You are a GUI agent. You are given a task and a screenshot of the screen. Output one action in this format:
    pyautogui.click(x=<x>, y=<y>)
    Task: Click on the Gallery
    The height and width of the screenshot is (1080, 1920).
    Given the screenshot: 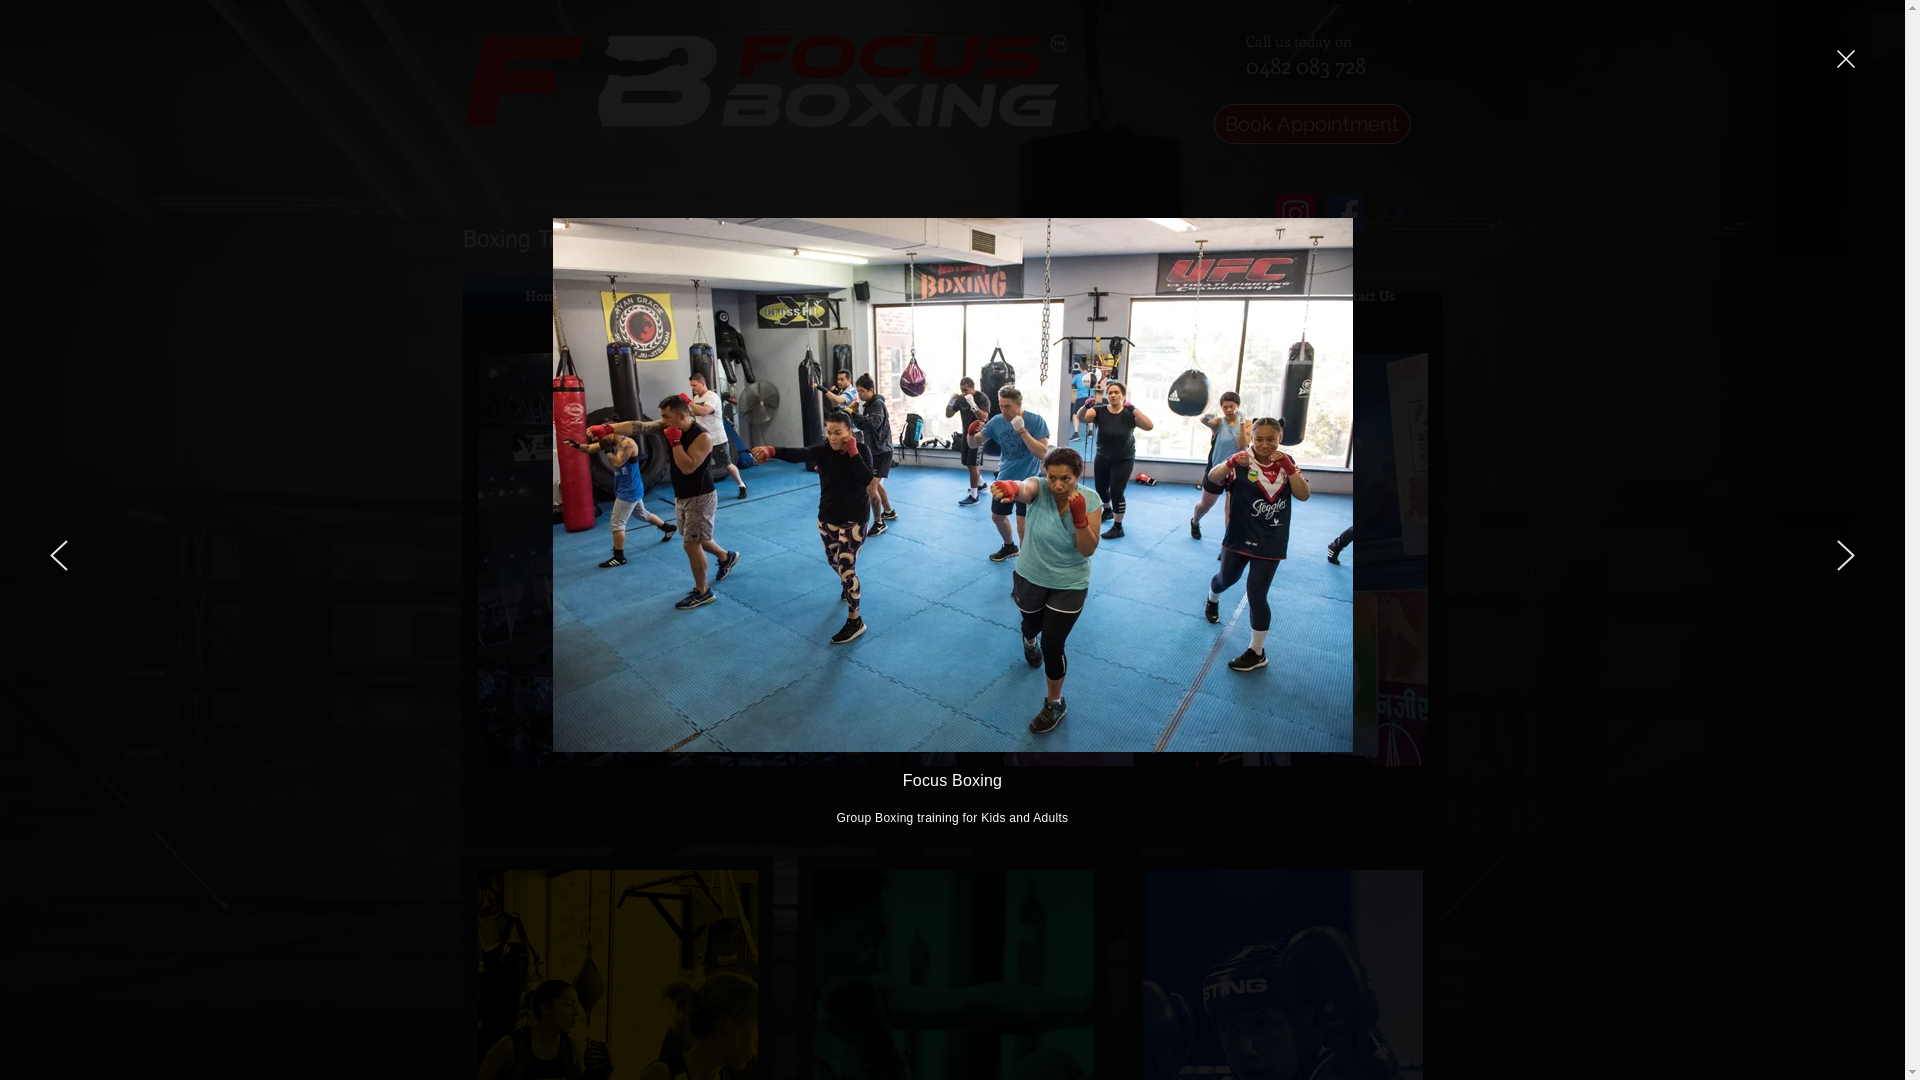 What is the action you would take?
    pyautogui.click(x=1035, y=296)
    